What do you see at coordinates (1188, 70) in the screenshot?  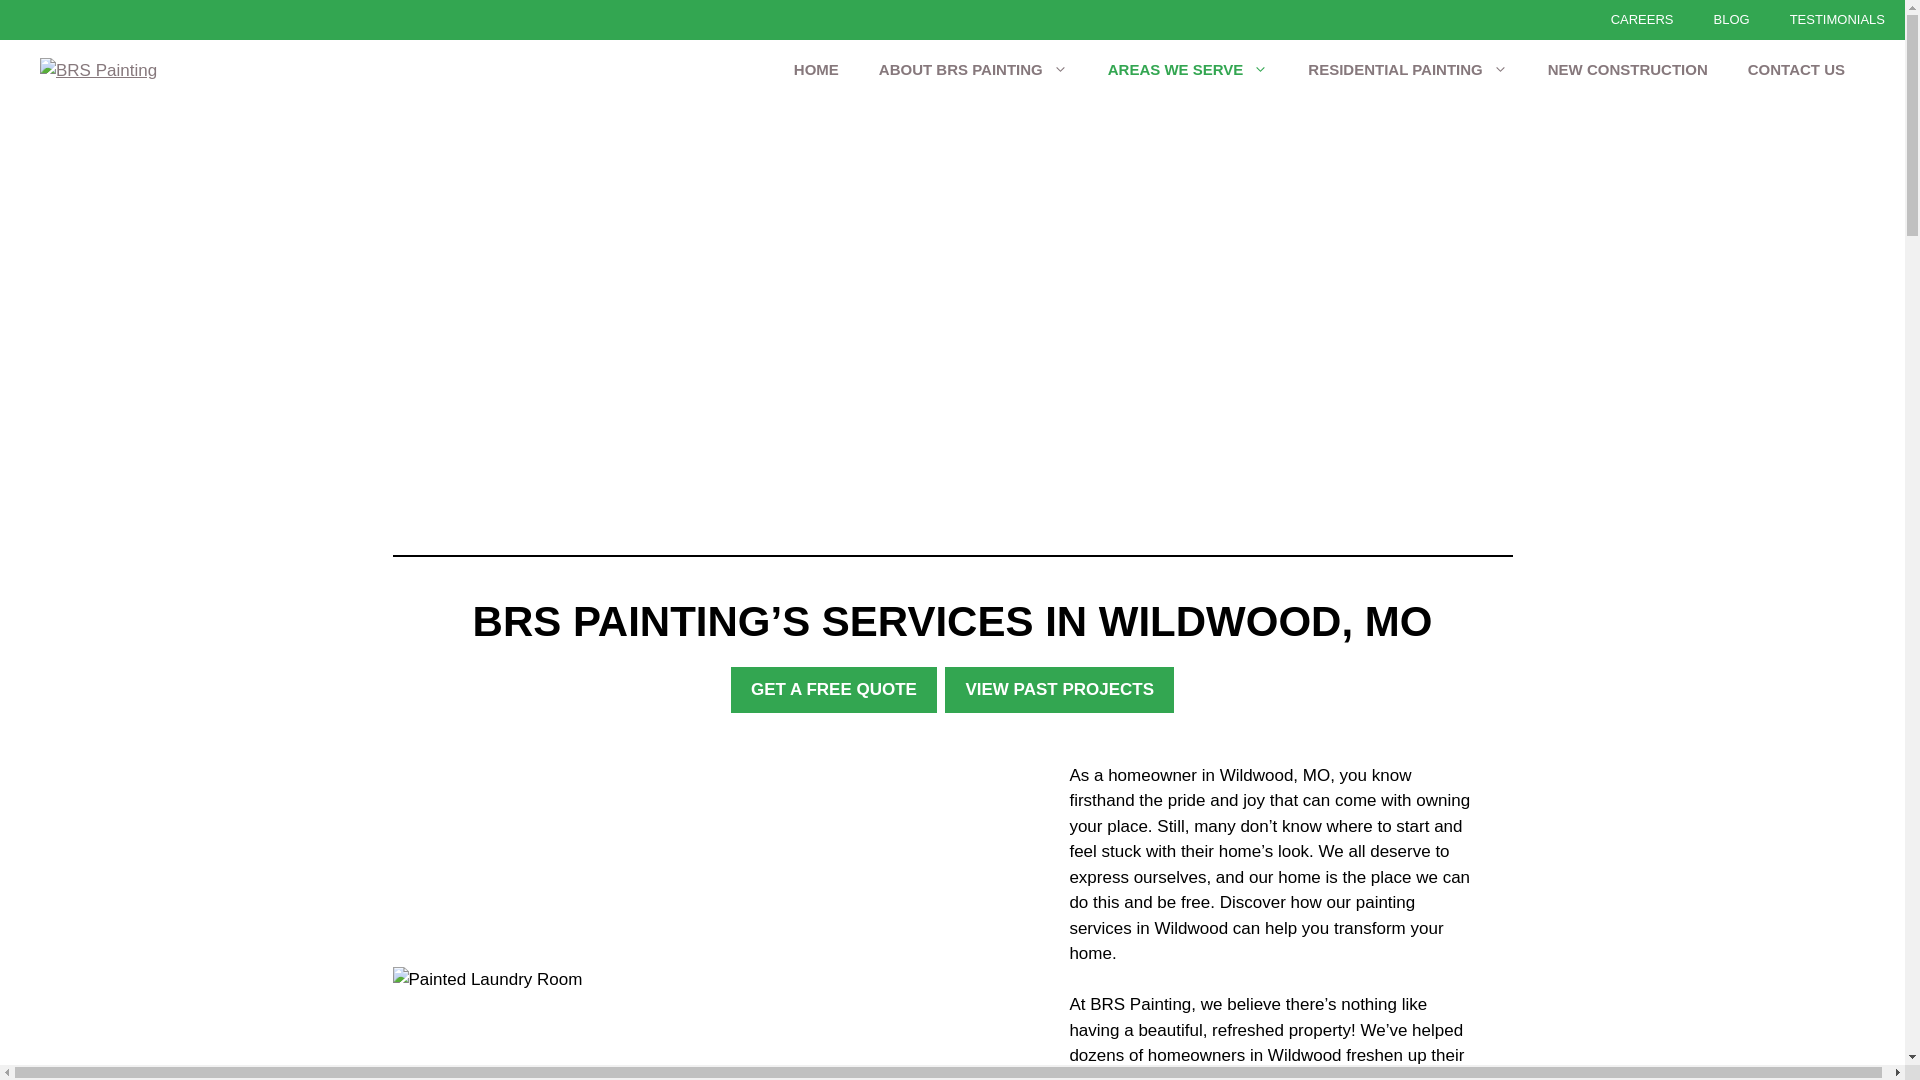 I see `AREAS WE SERVE` at bounding box center [1188, 70].